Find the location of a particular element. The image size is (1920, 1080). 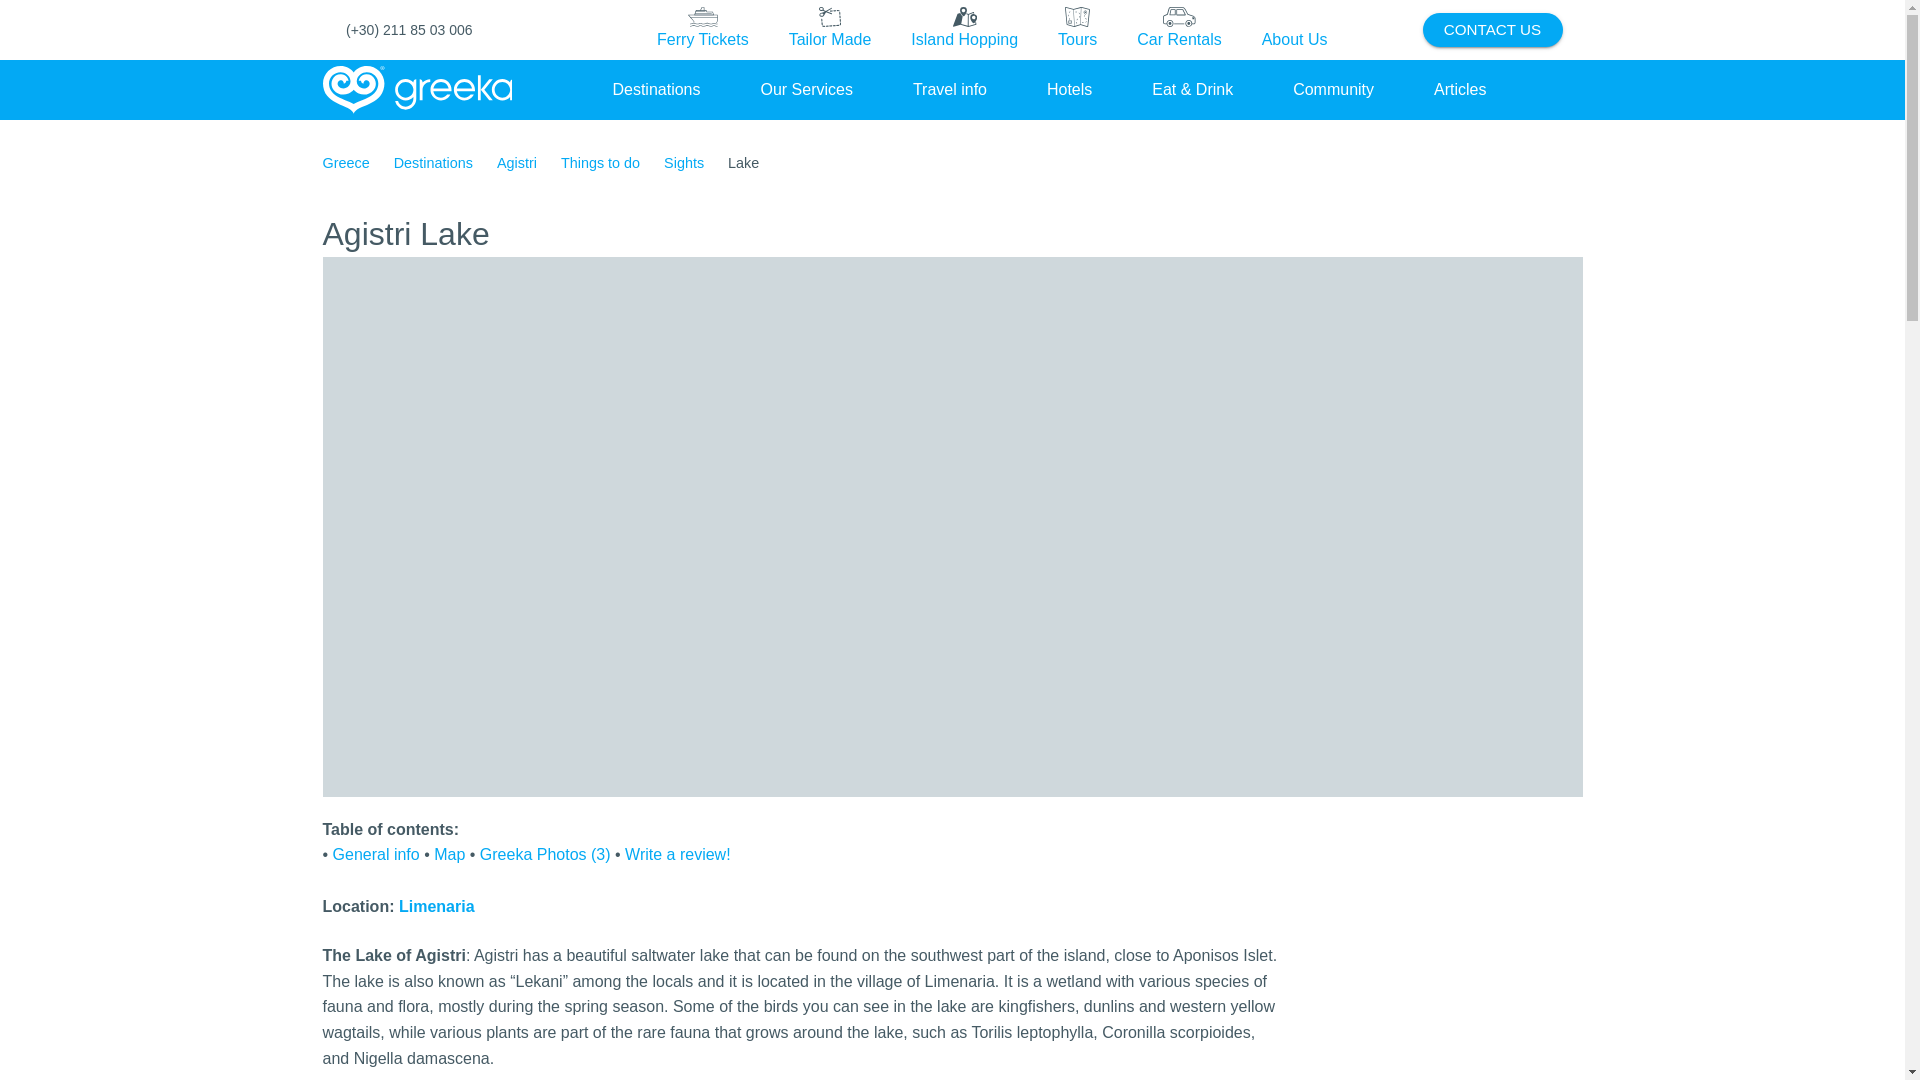

Things to do is located at coordinates (600, 163).